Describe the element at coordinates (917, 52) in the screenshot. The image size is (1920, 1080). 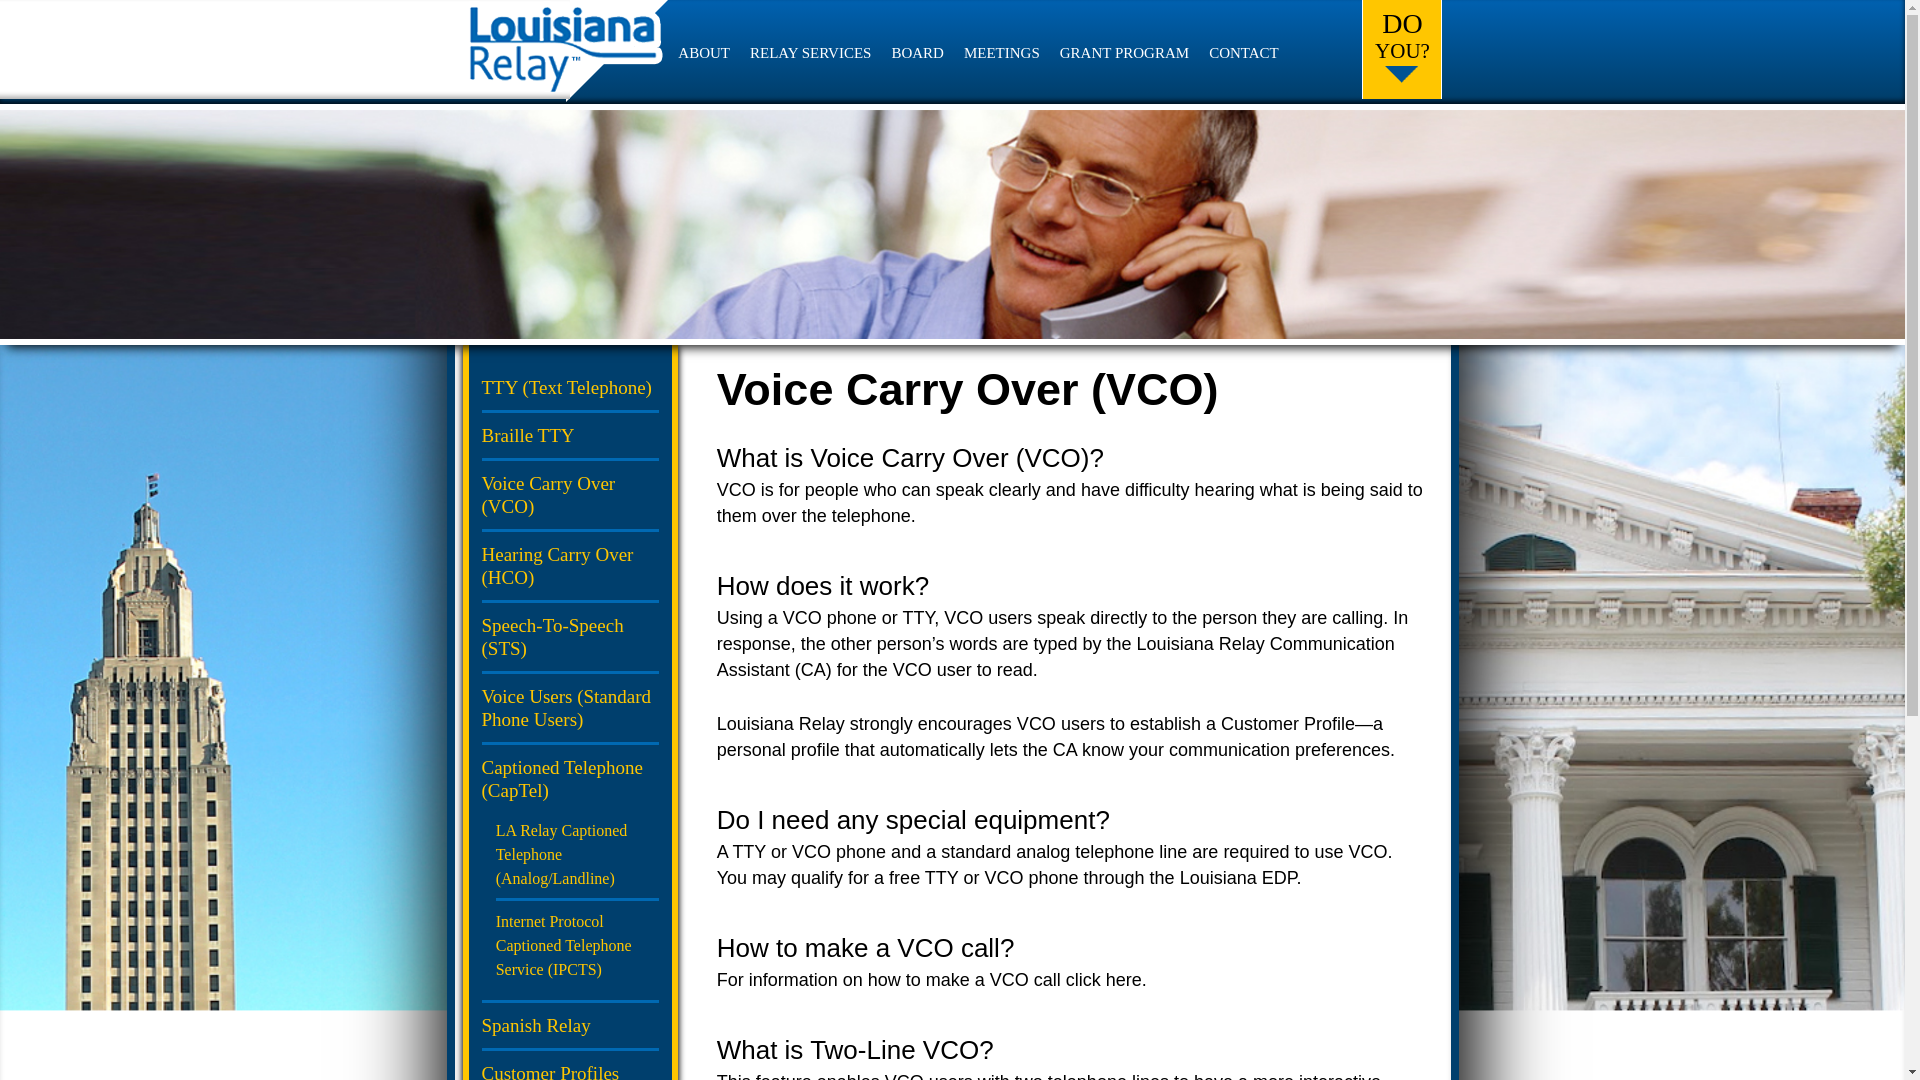
I see `BOARD` at that location.